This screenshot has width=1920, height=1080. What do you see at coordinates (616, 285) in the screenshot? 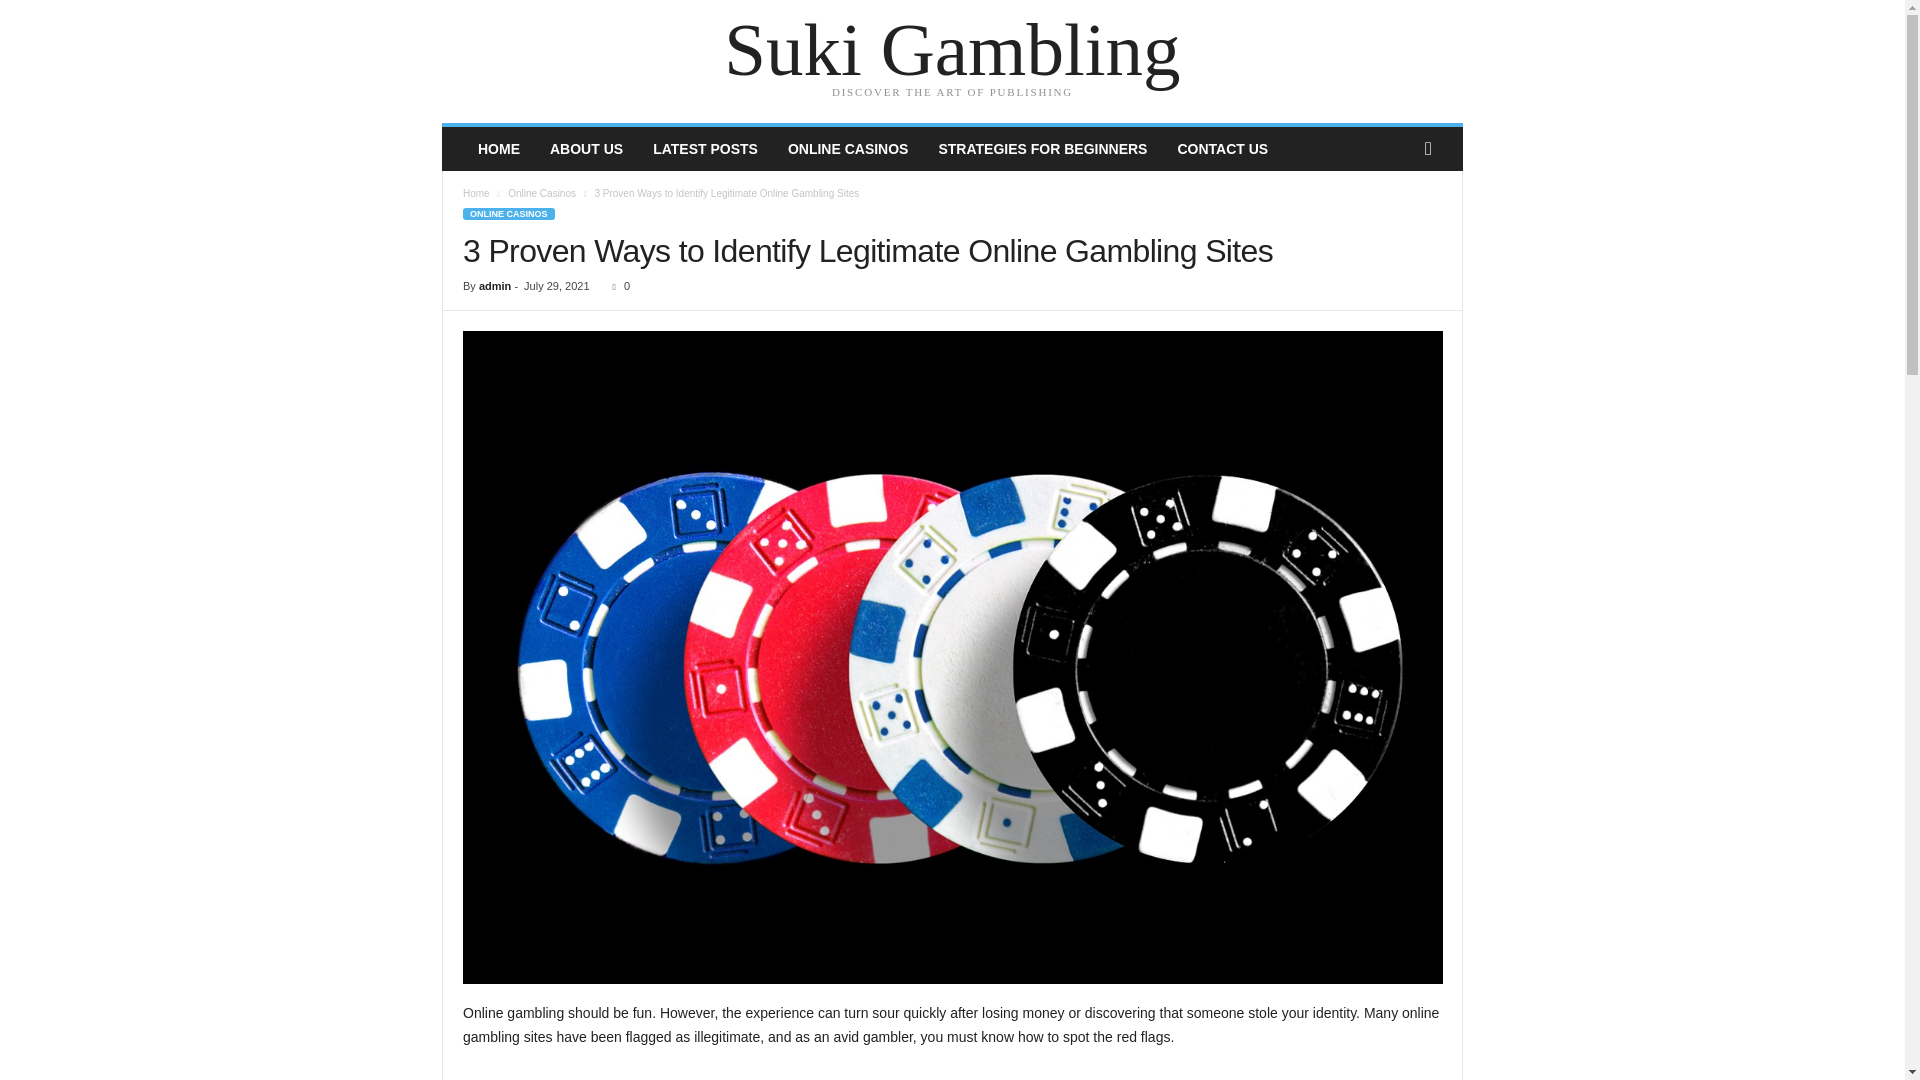
I see `0` at bounding box center [616, 285].